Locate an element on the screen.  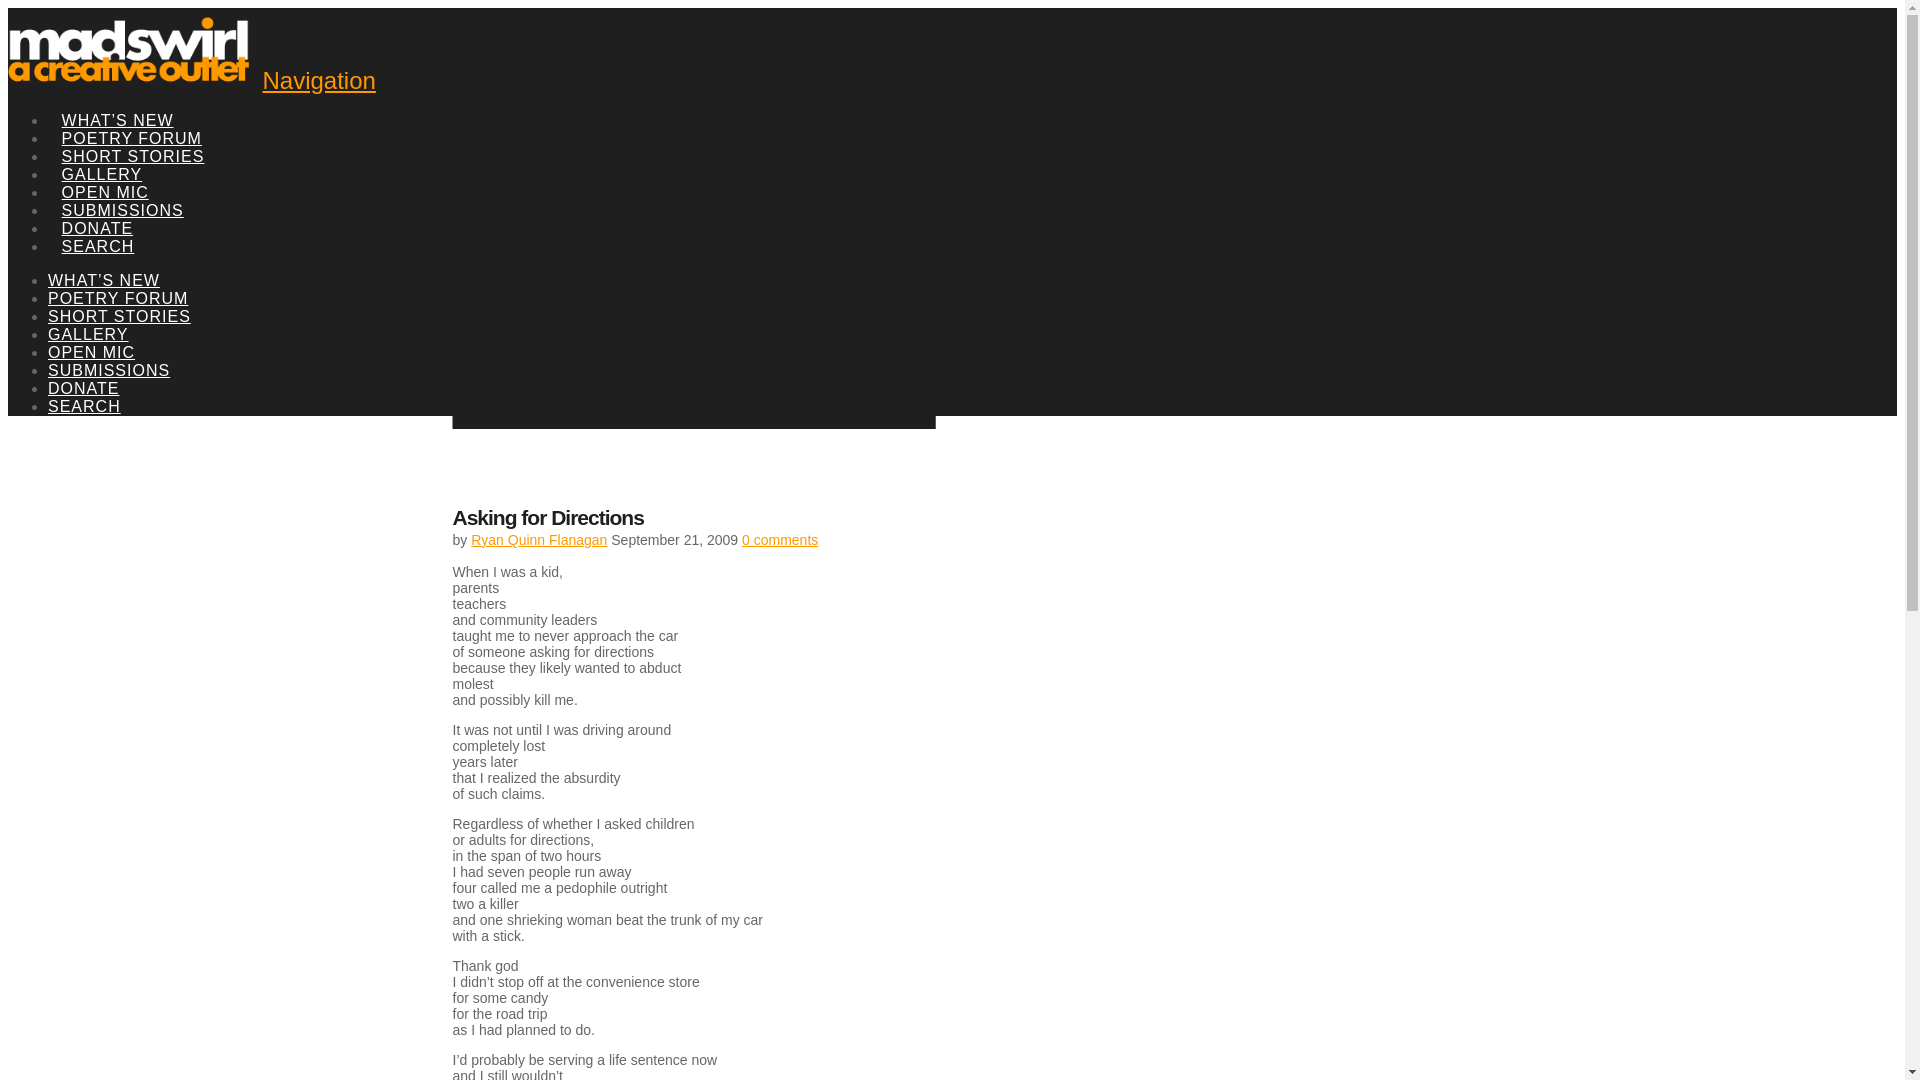
POETRY FORUM is located at coordinates (118, 298).